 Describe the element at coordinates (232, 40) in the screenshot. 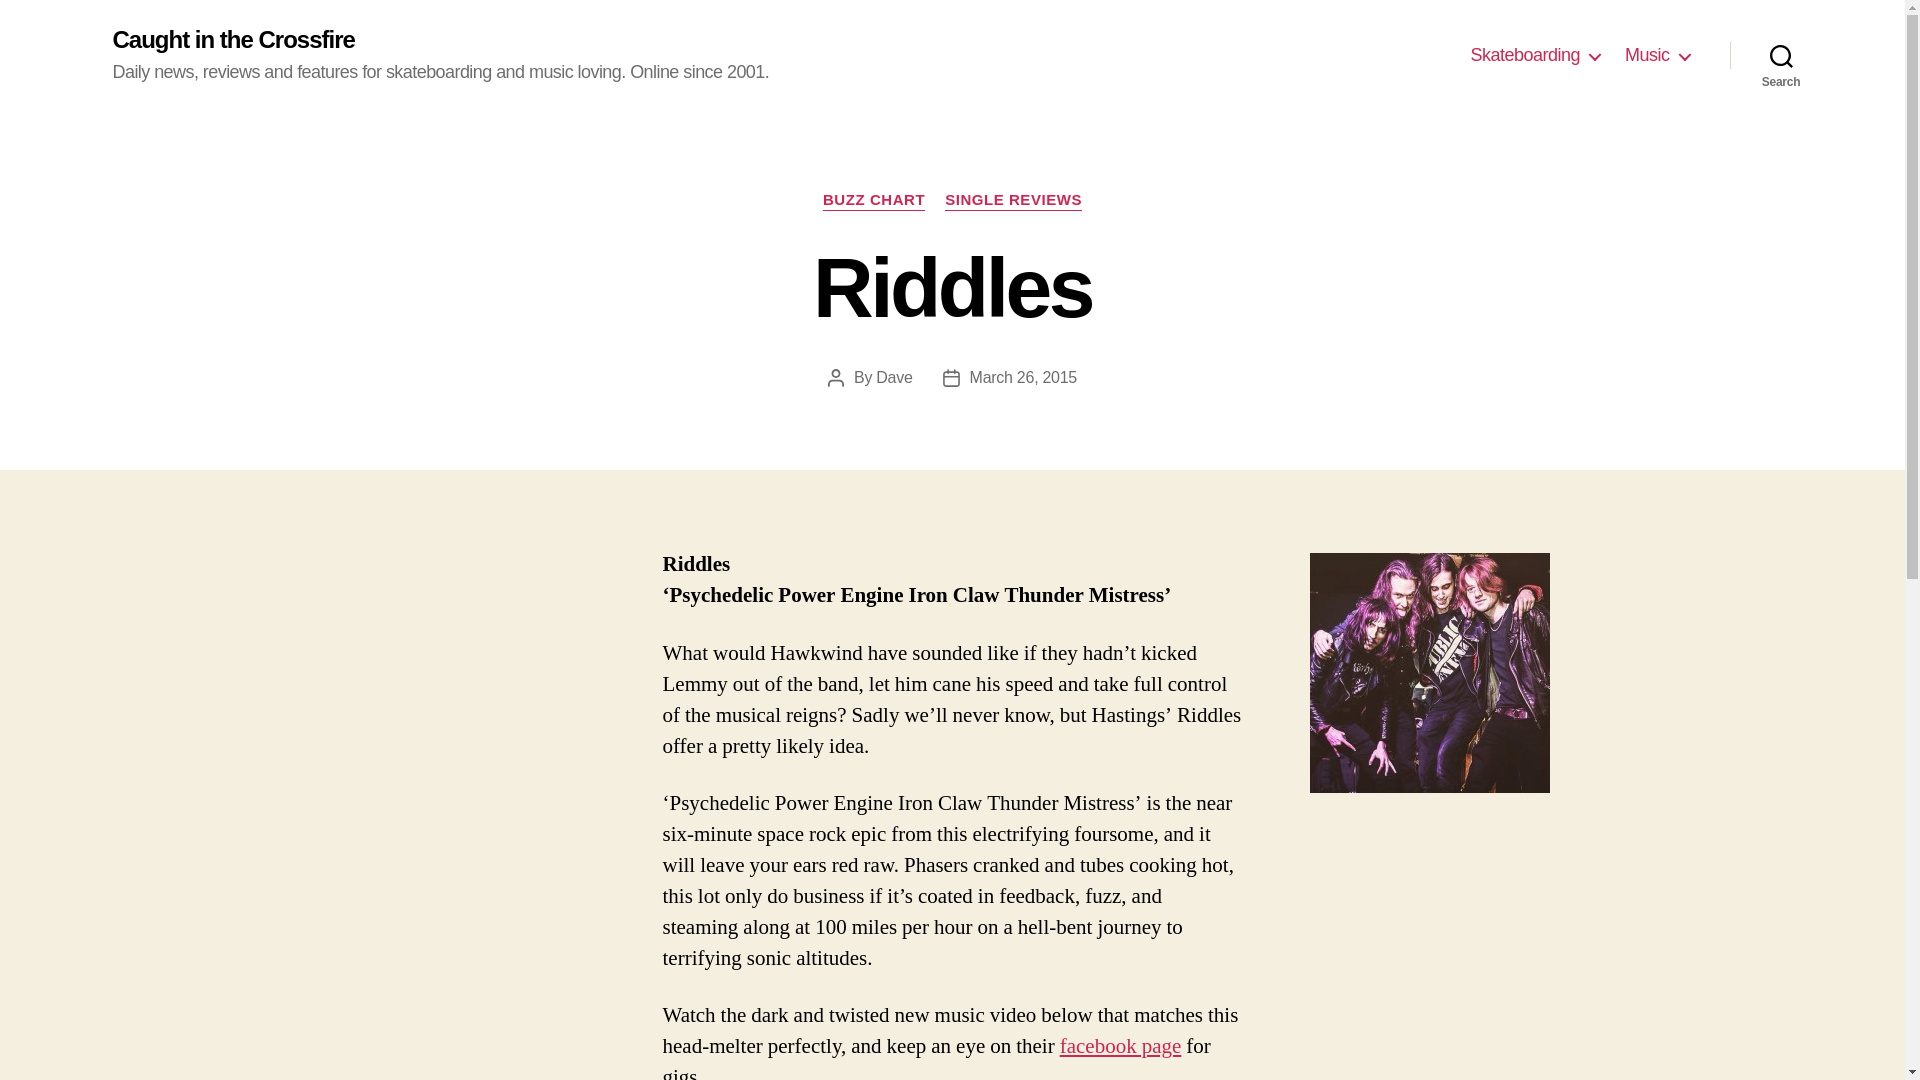

I see `Caught in the Crossfire` at that location.